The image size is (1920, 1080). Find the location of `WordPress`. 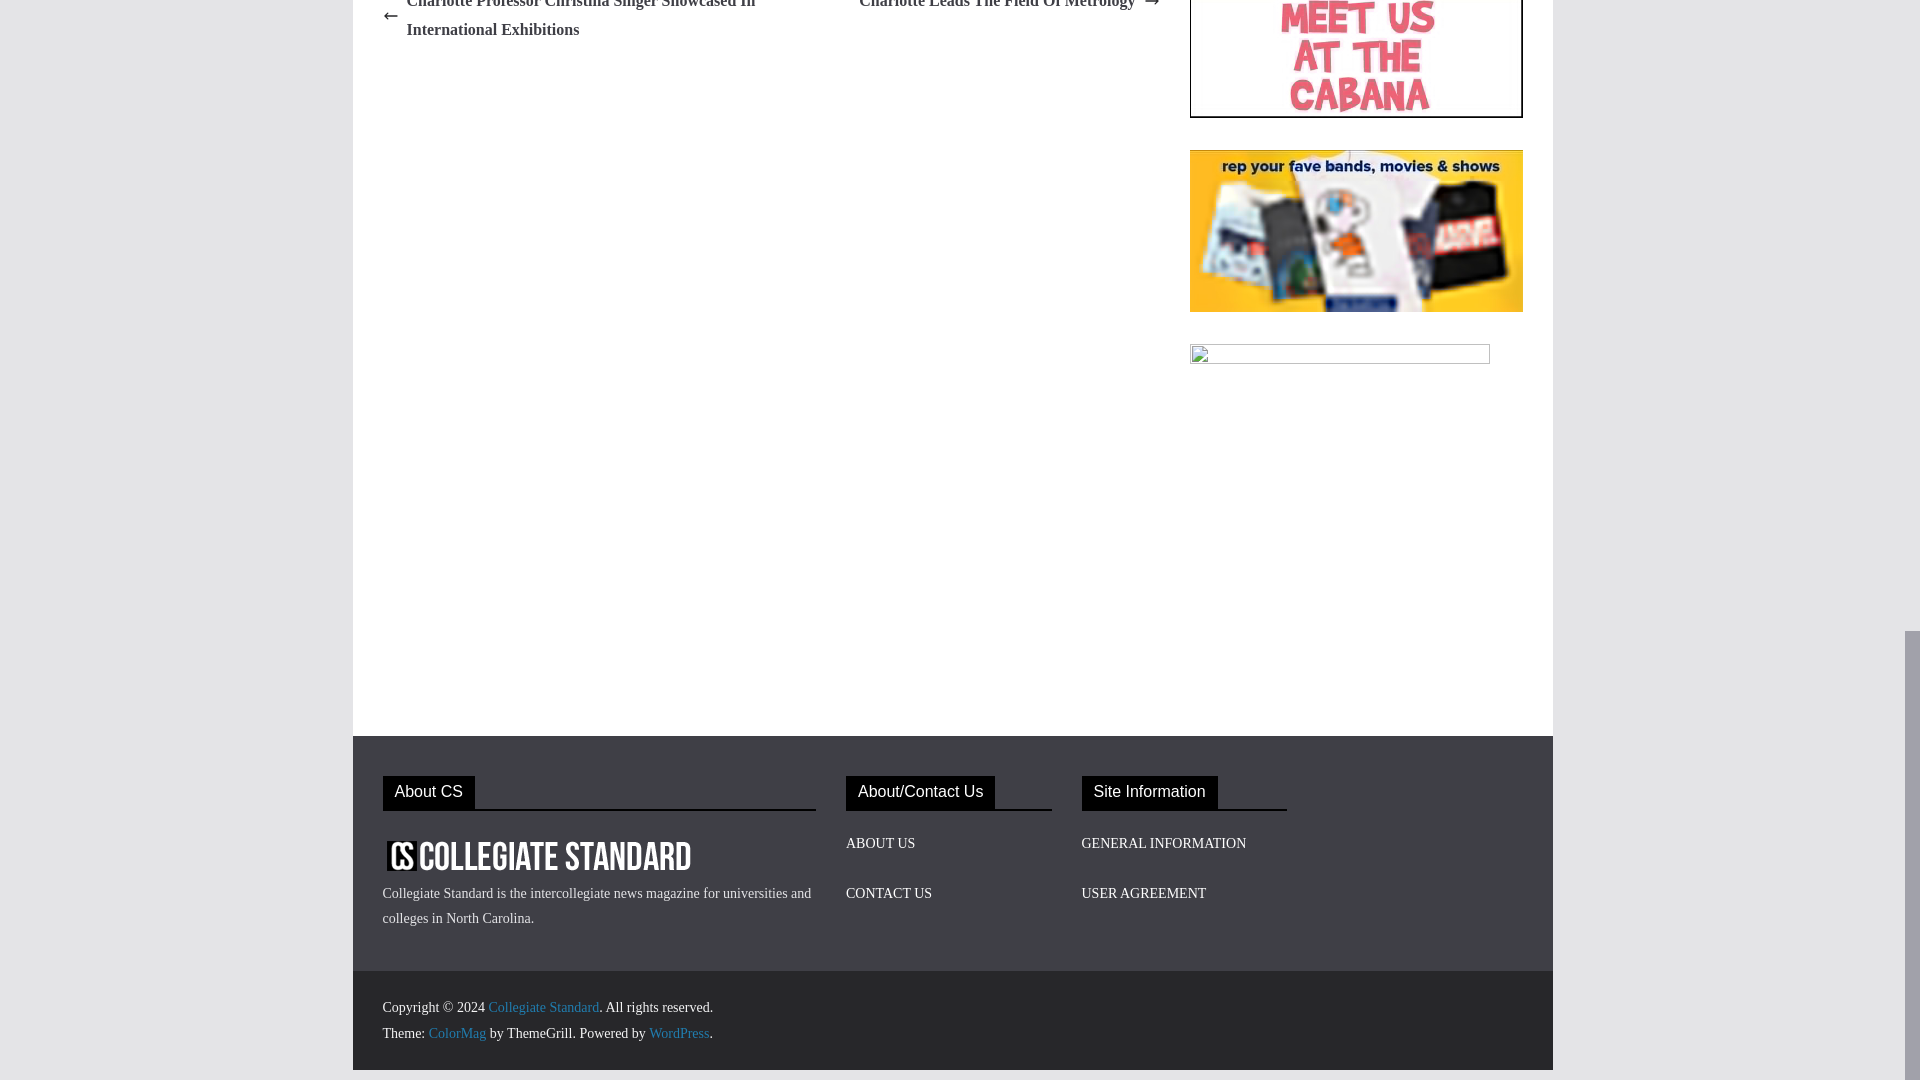

WordPress is located at coordinates (678, 1034).